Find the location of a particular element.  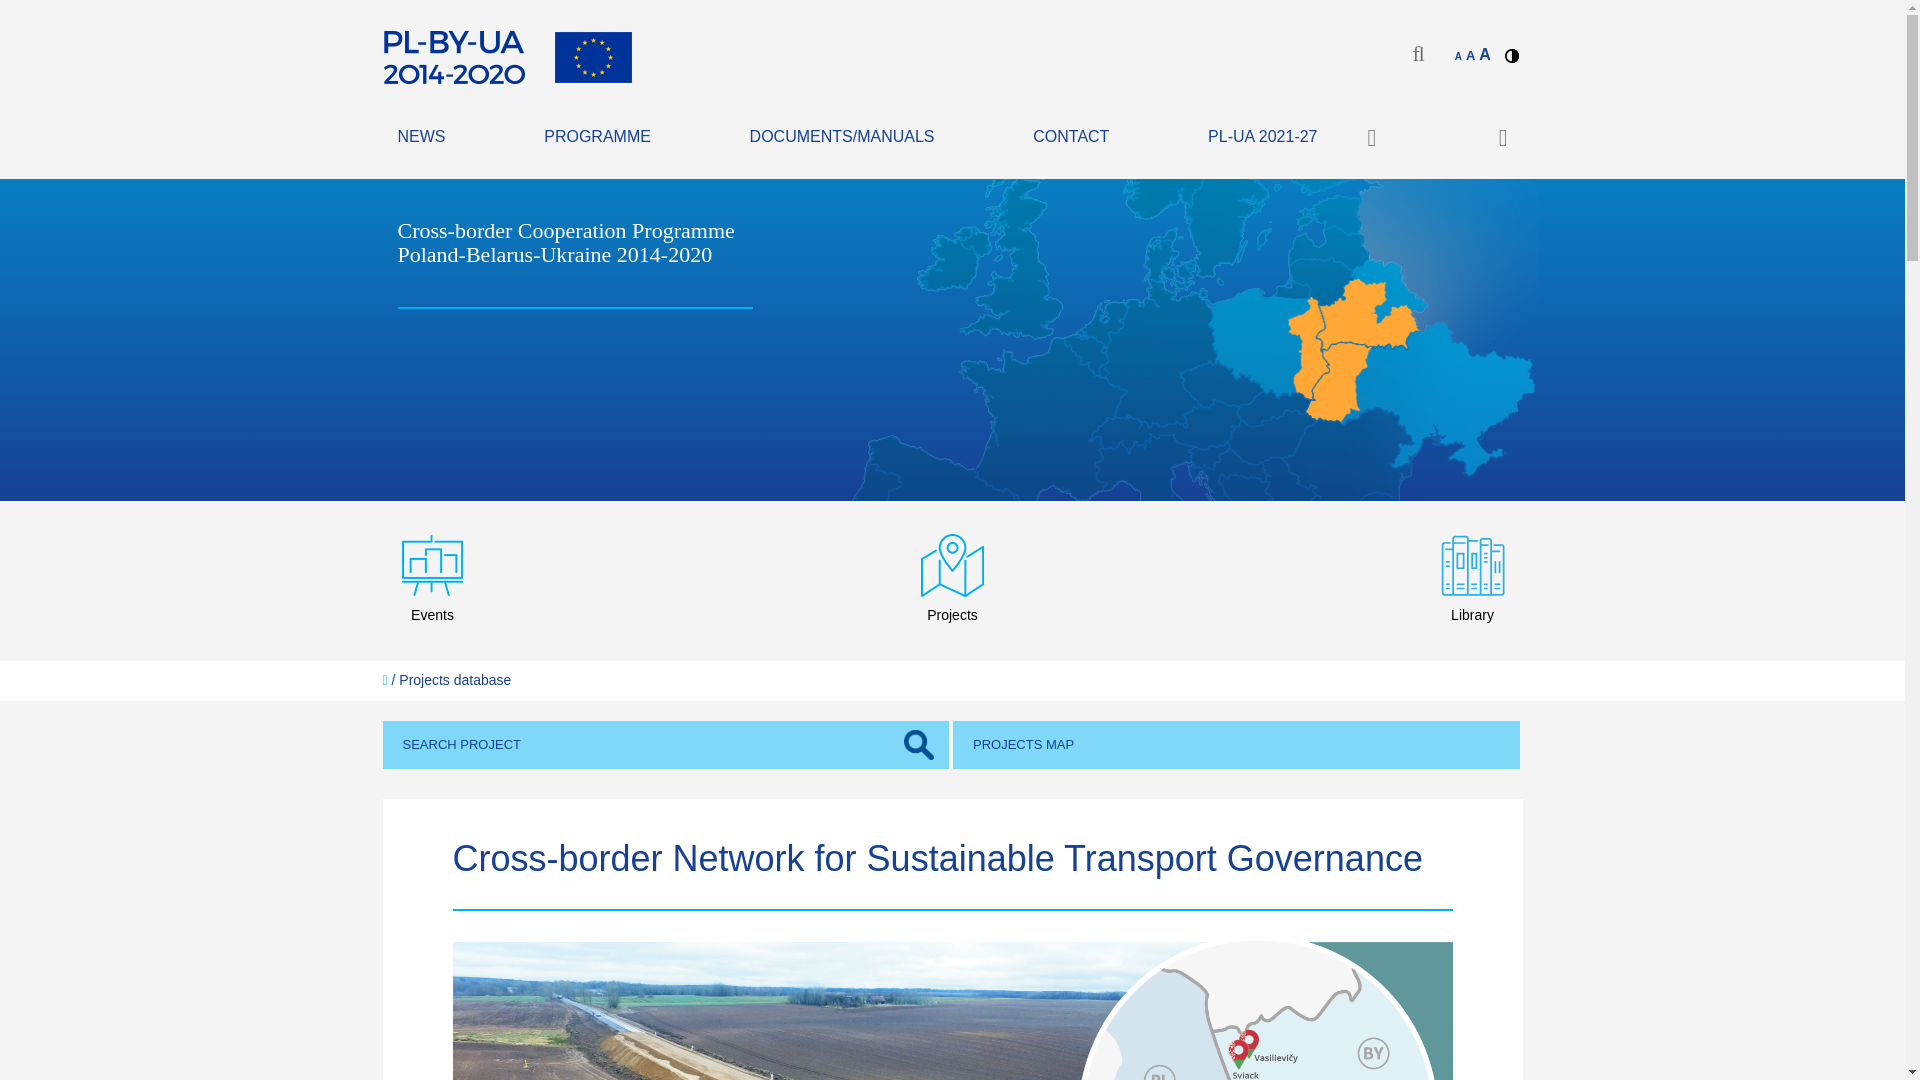

Library is located at coordinates (1472, 580).